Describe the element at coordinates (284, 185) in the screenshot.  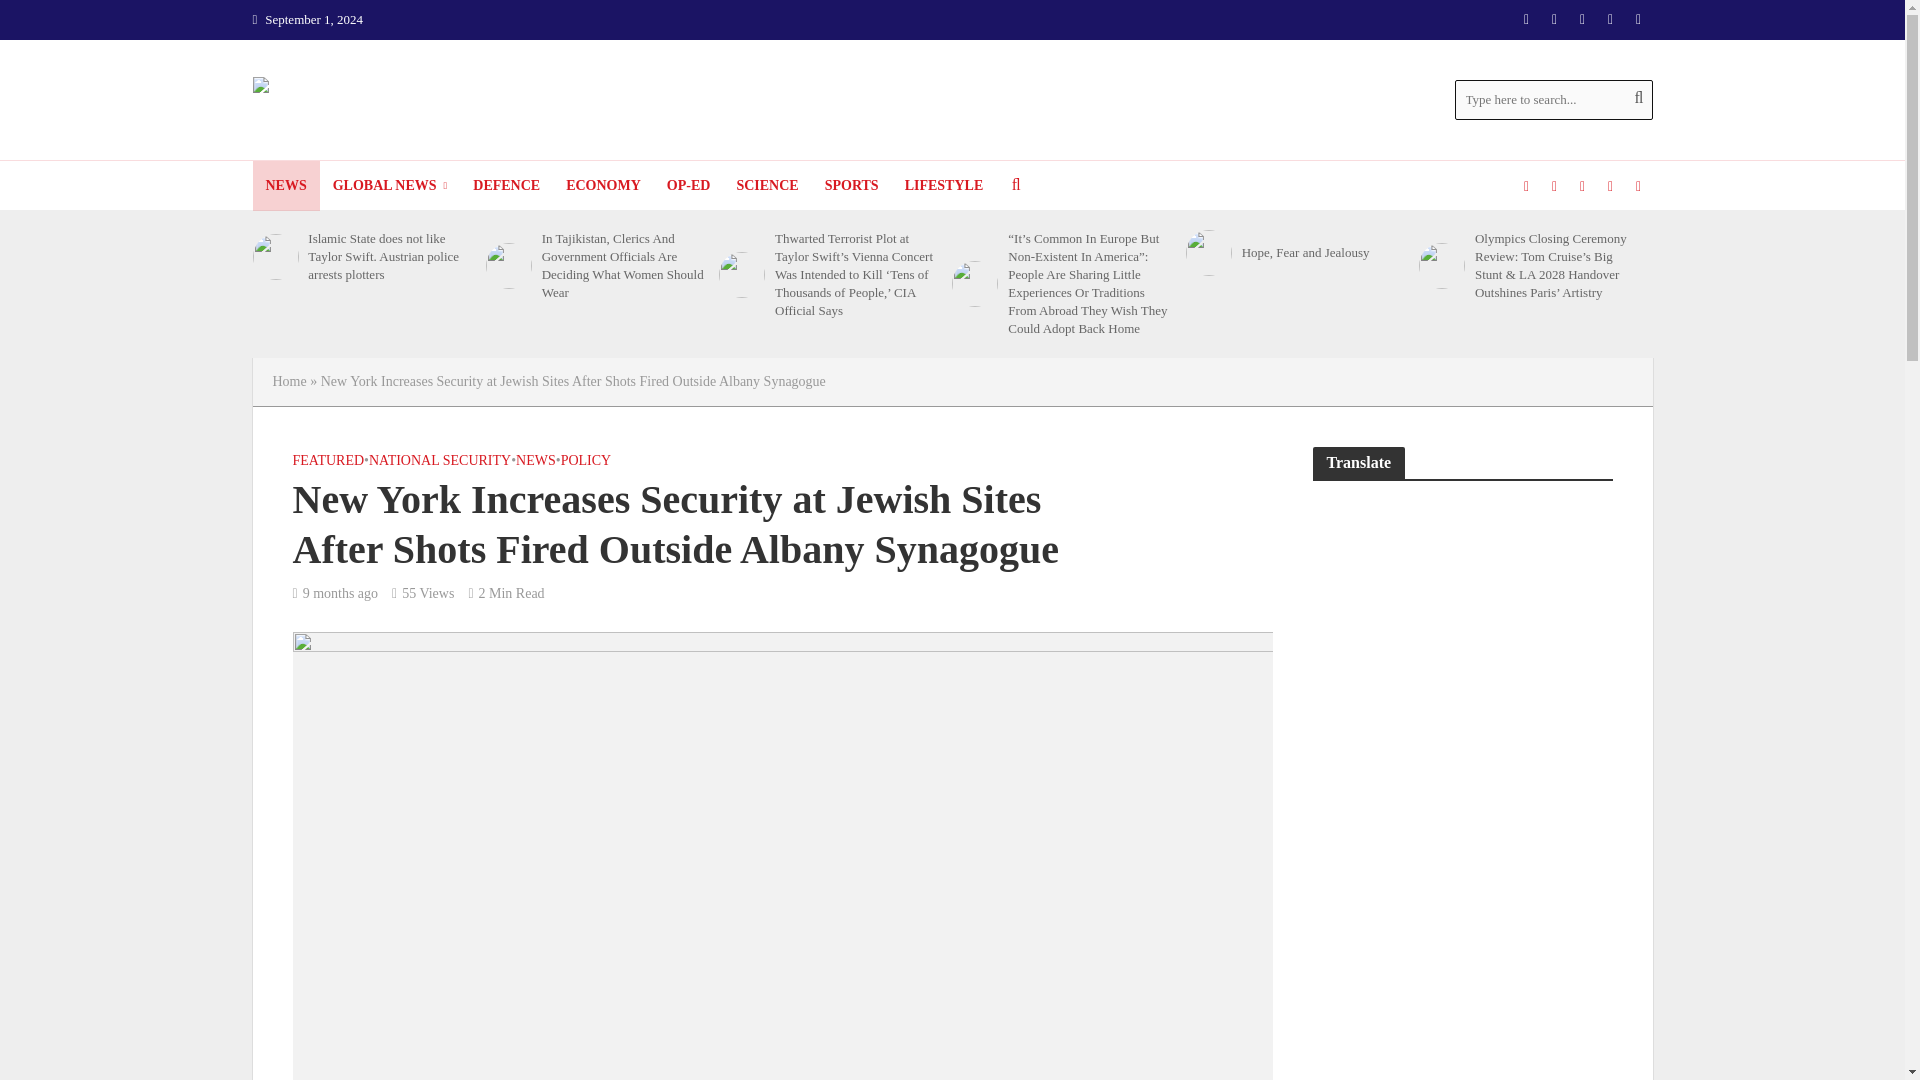
I see `NEWS` at that location.